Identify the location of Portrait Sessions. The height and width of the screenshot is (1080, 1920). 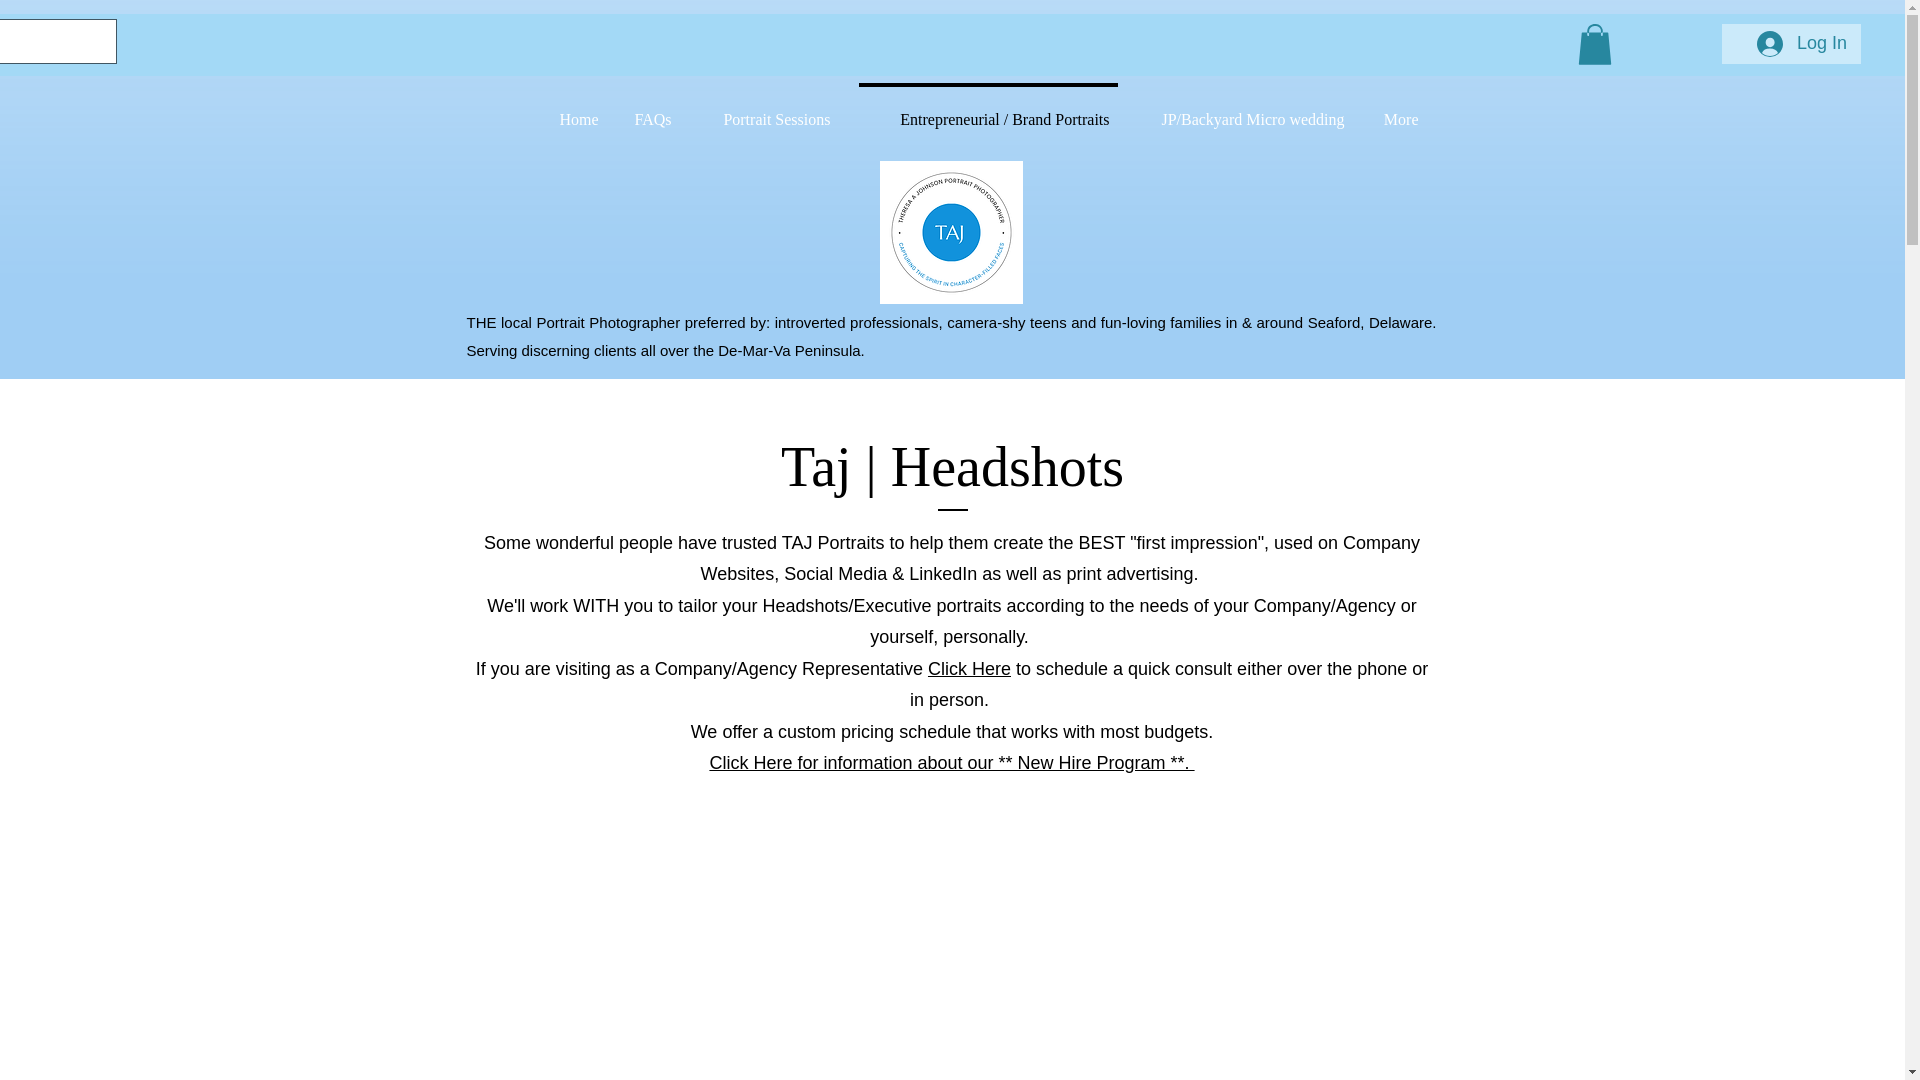
(768, 110).